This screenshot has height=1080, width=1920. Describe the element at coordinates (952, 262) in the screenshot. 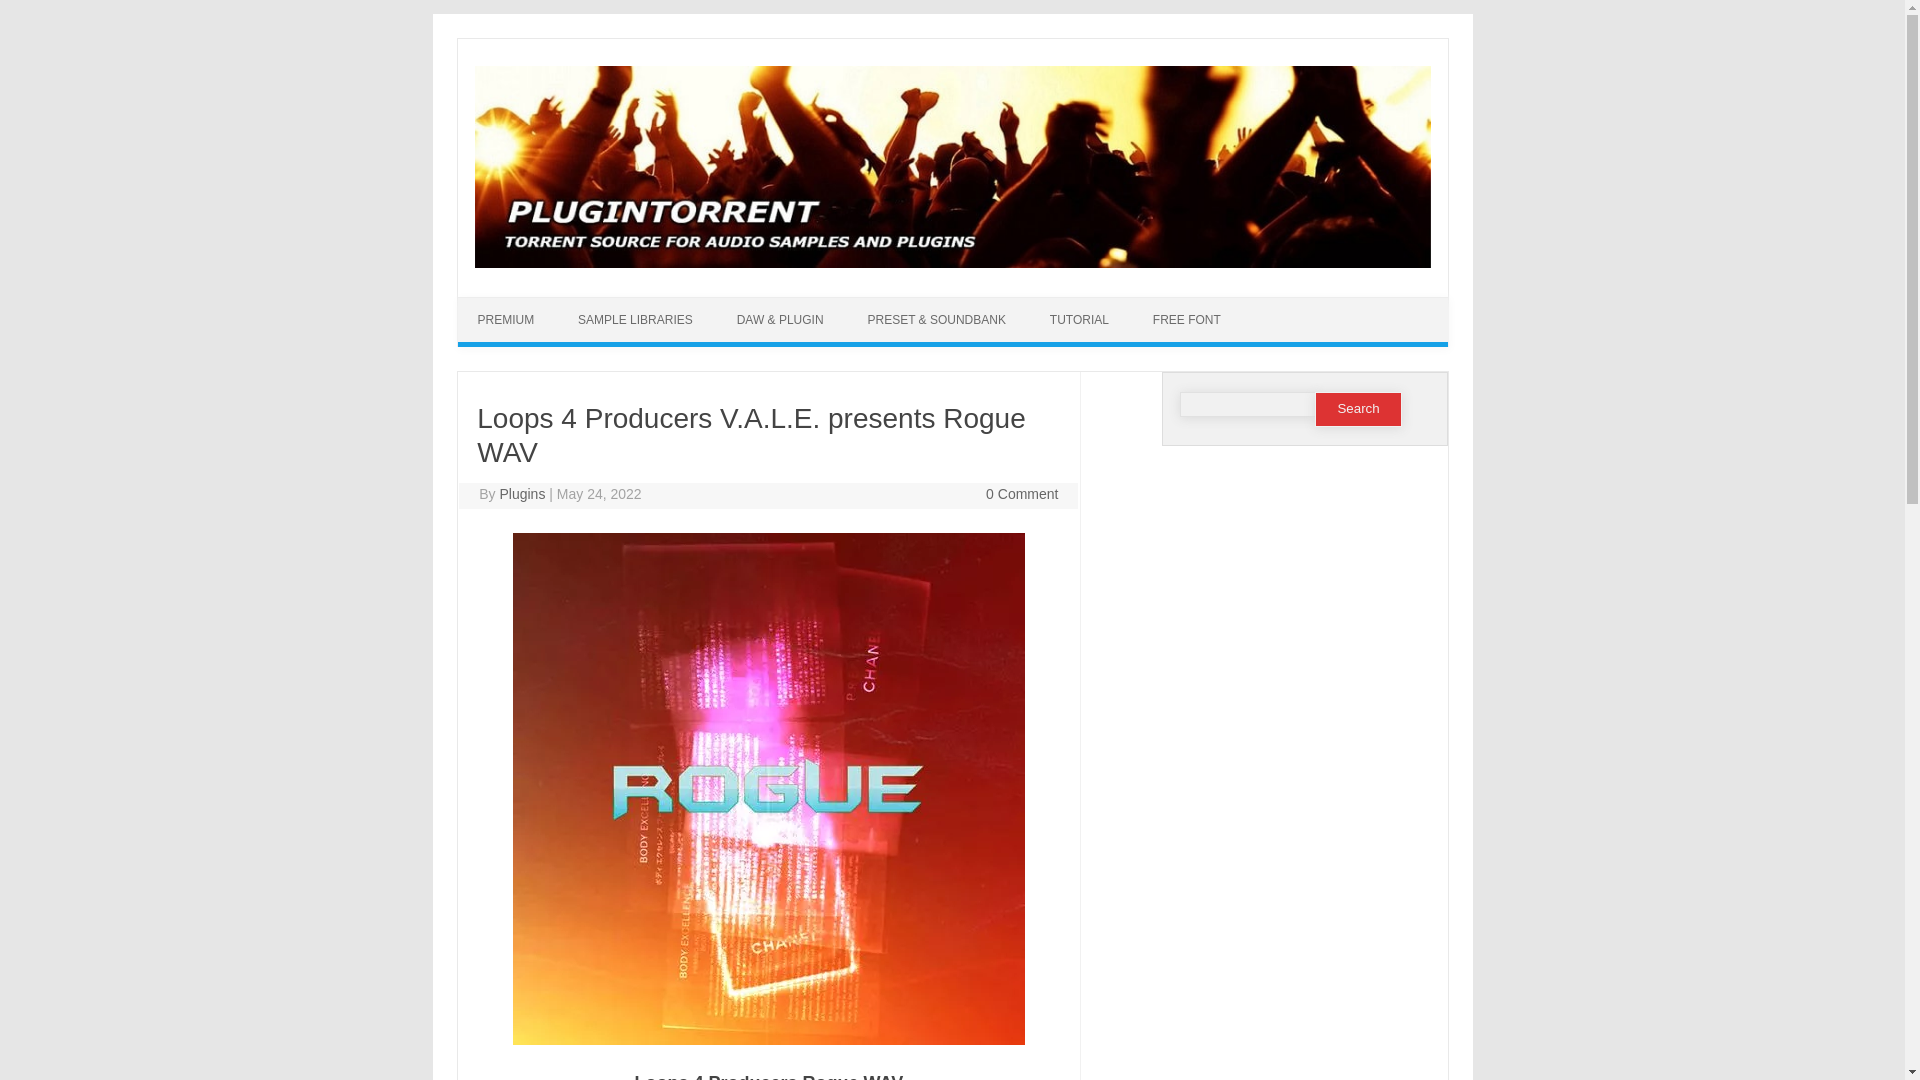

I see `Plugintorrent` at that location.